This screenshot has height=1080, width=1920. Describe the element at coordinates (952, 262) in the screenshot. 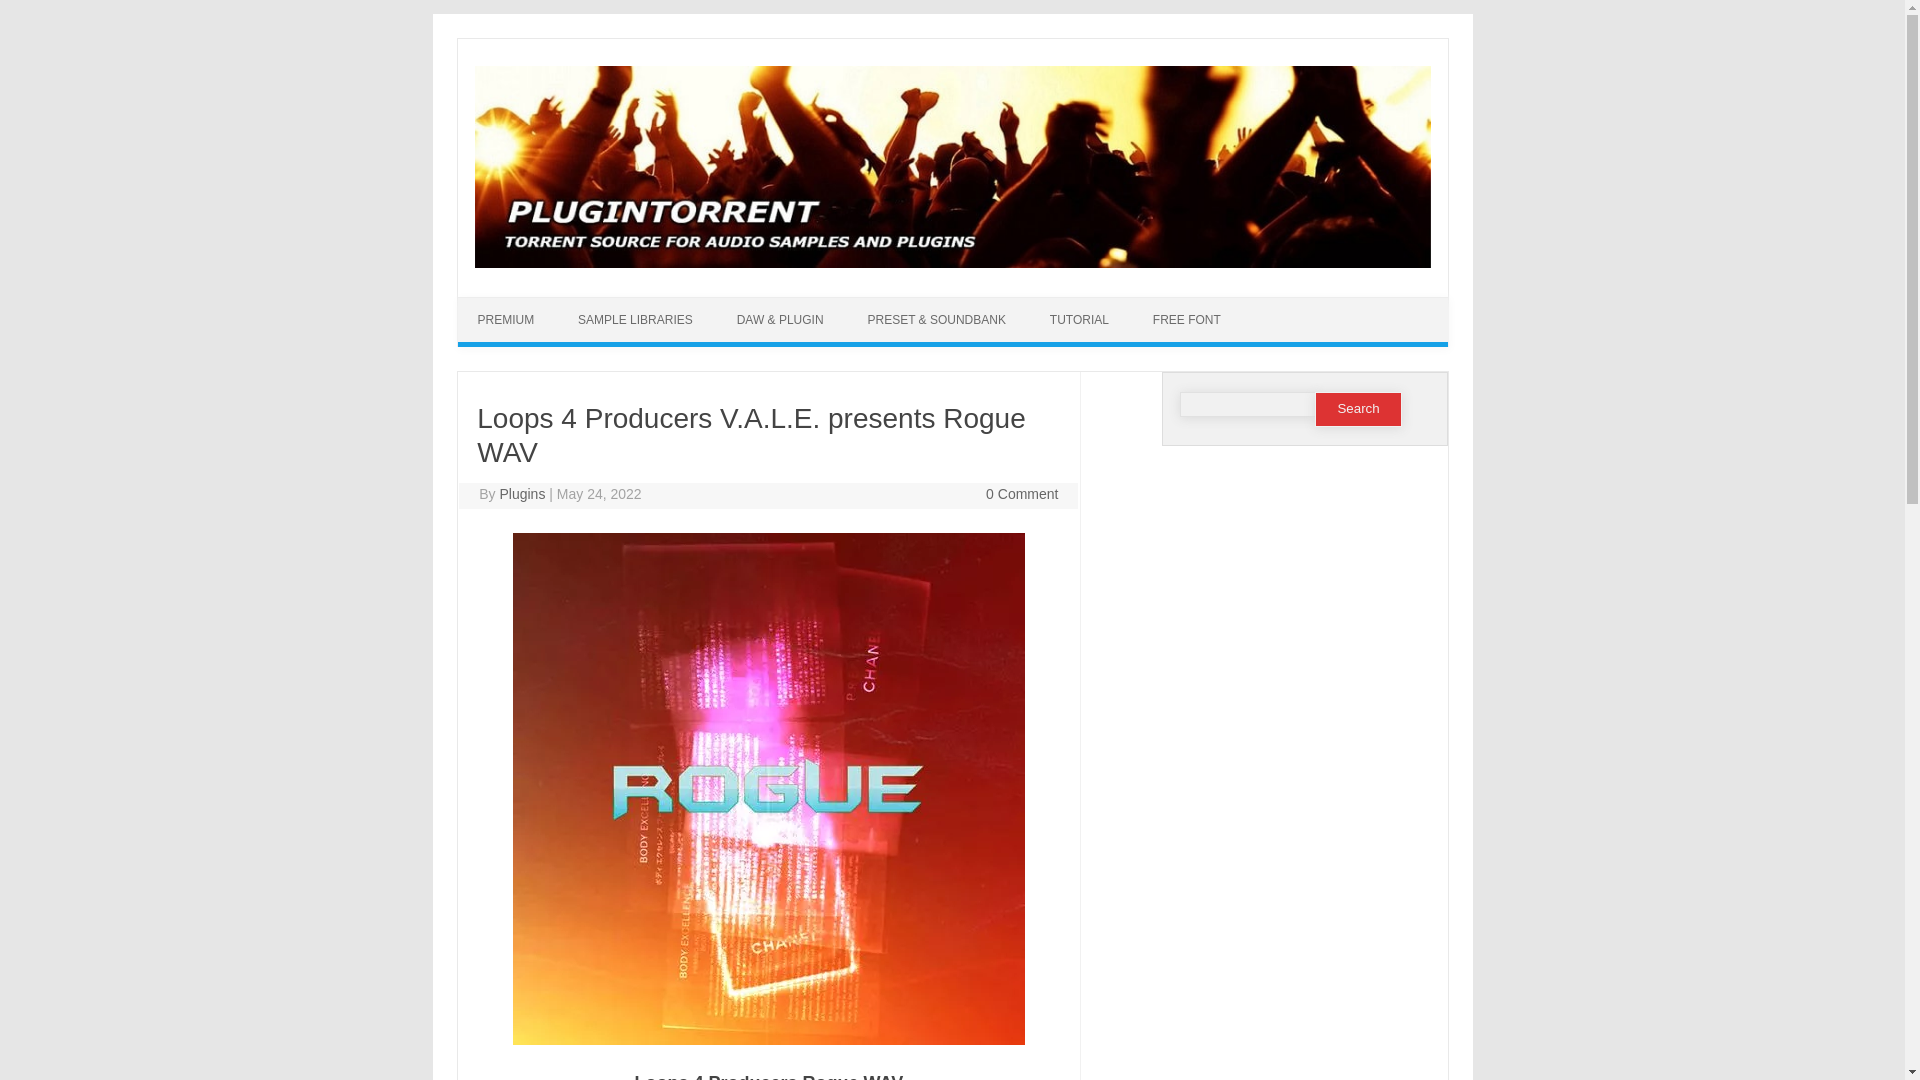

I see `Plugintorrent` at that location.